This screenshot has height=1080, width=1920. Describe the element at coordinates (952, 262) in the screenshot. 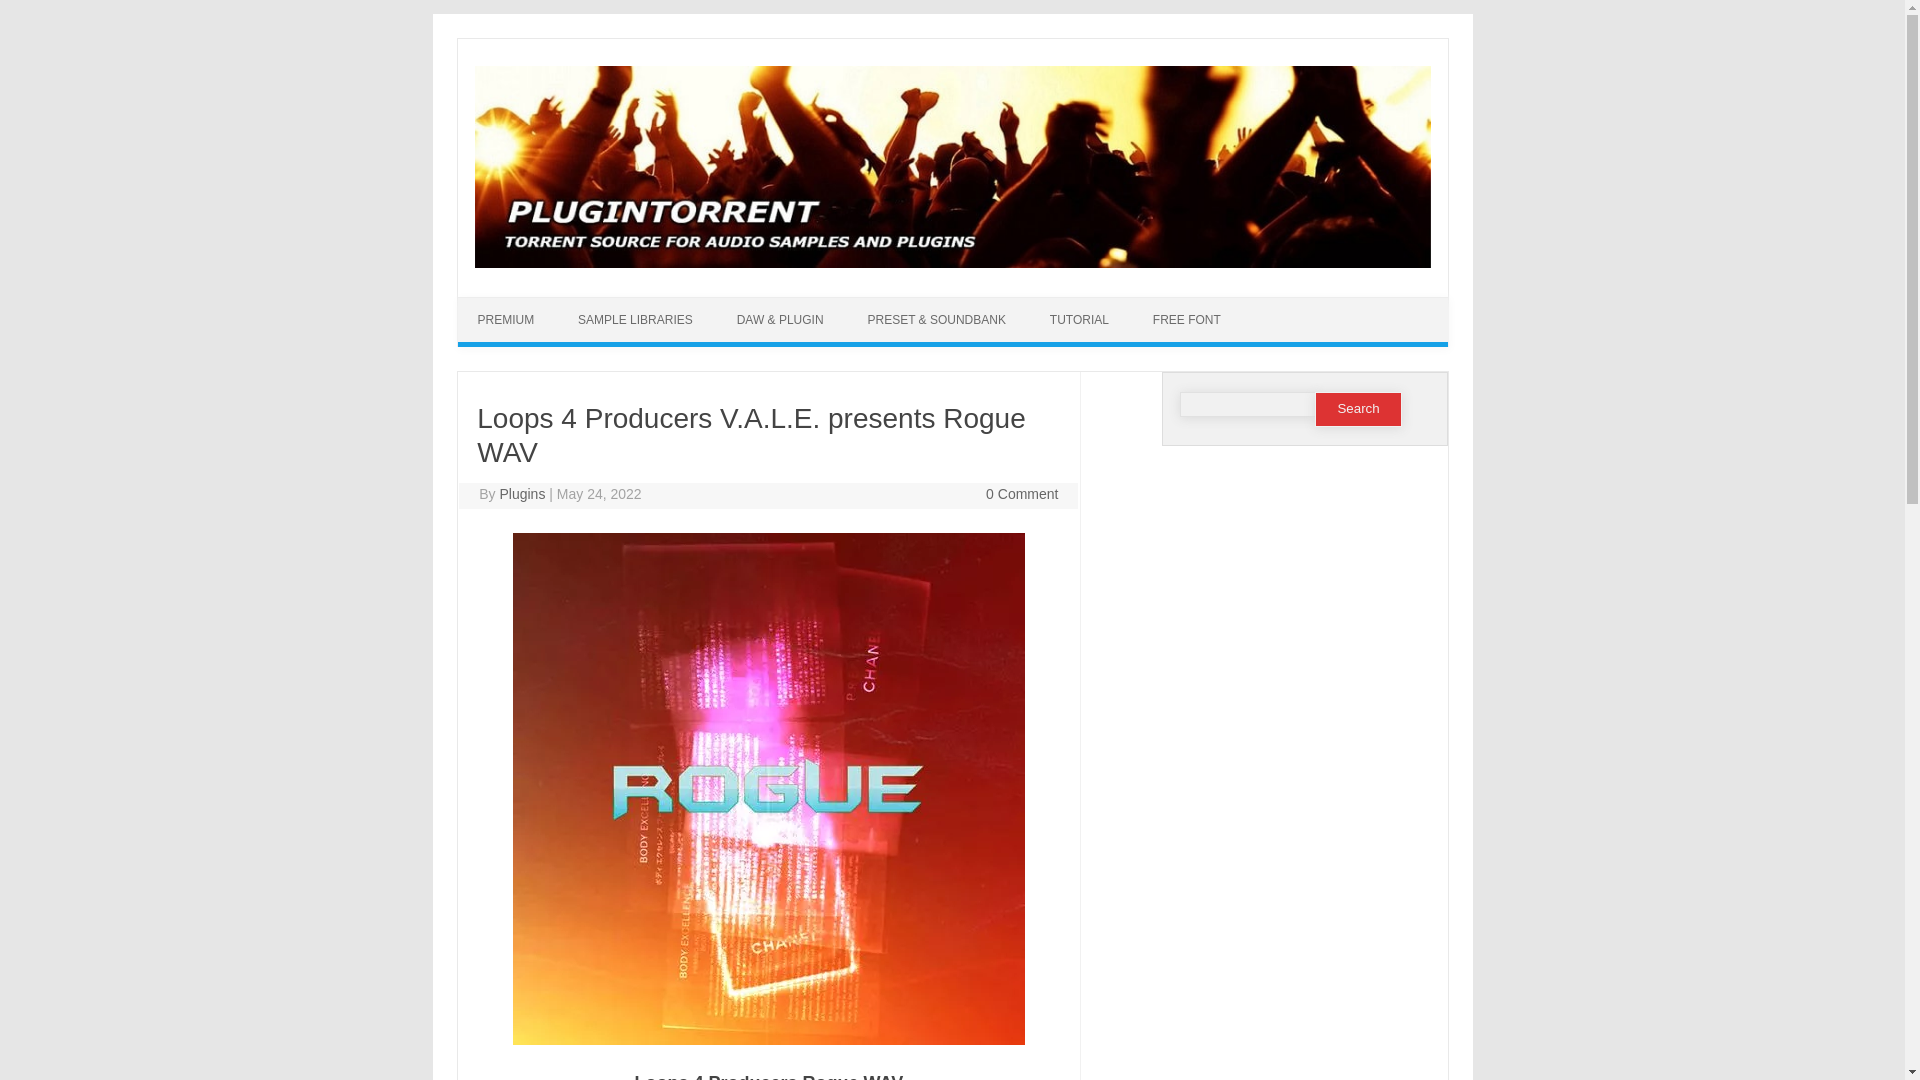

I see `Plugintorrent` at that location.